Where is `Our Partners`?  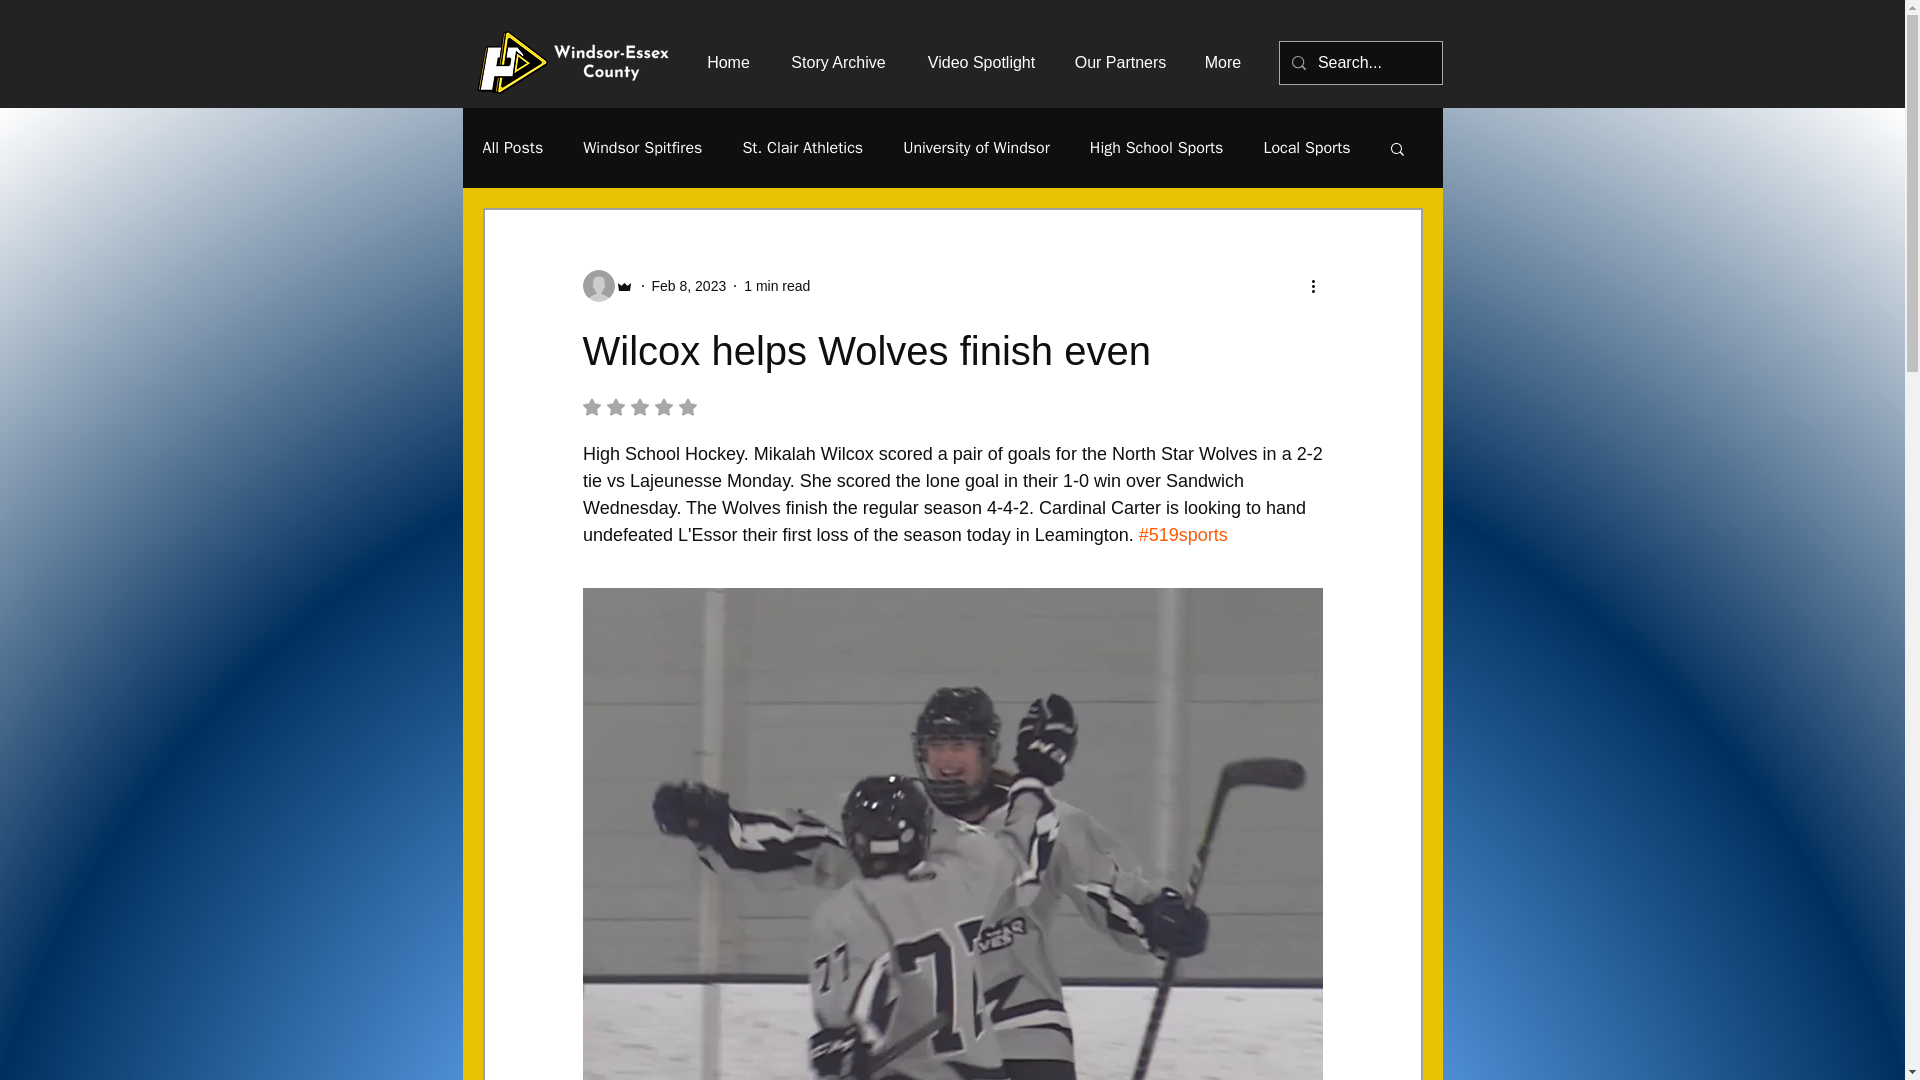 Our Partners is located at coordinates (1120, 62).